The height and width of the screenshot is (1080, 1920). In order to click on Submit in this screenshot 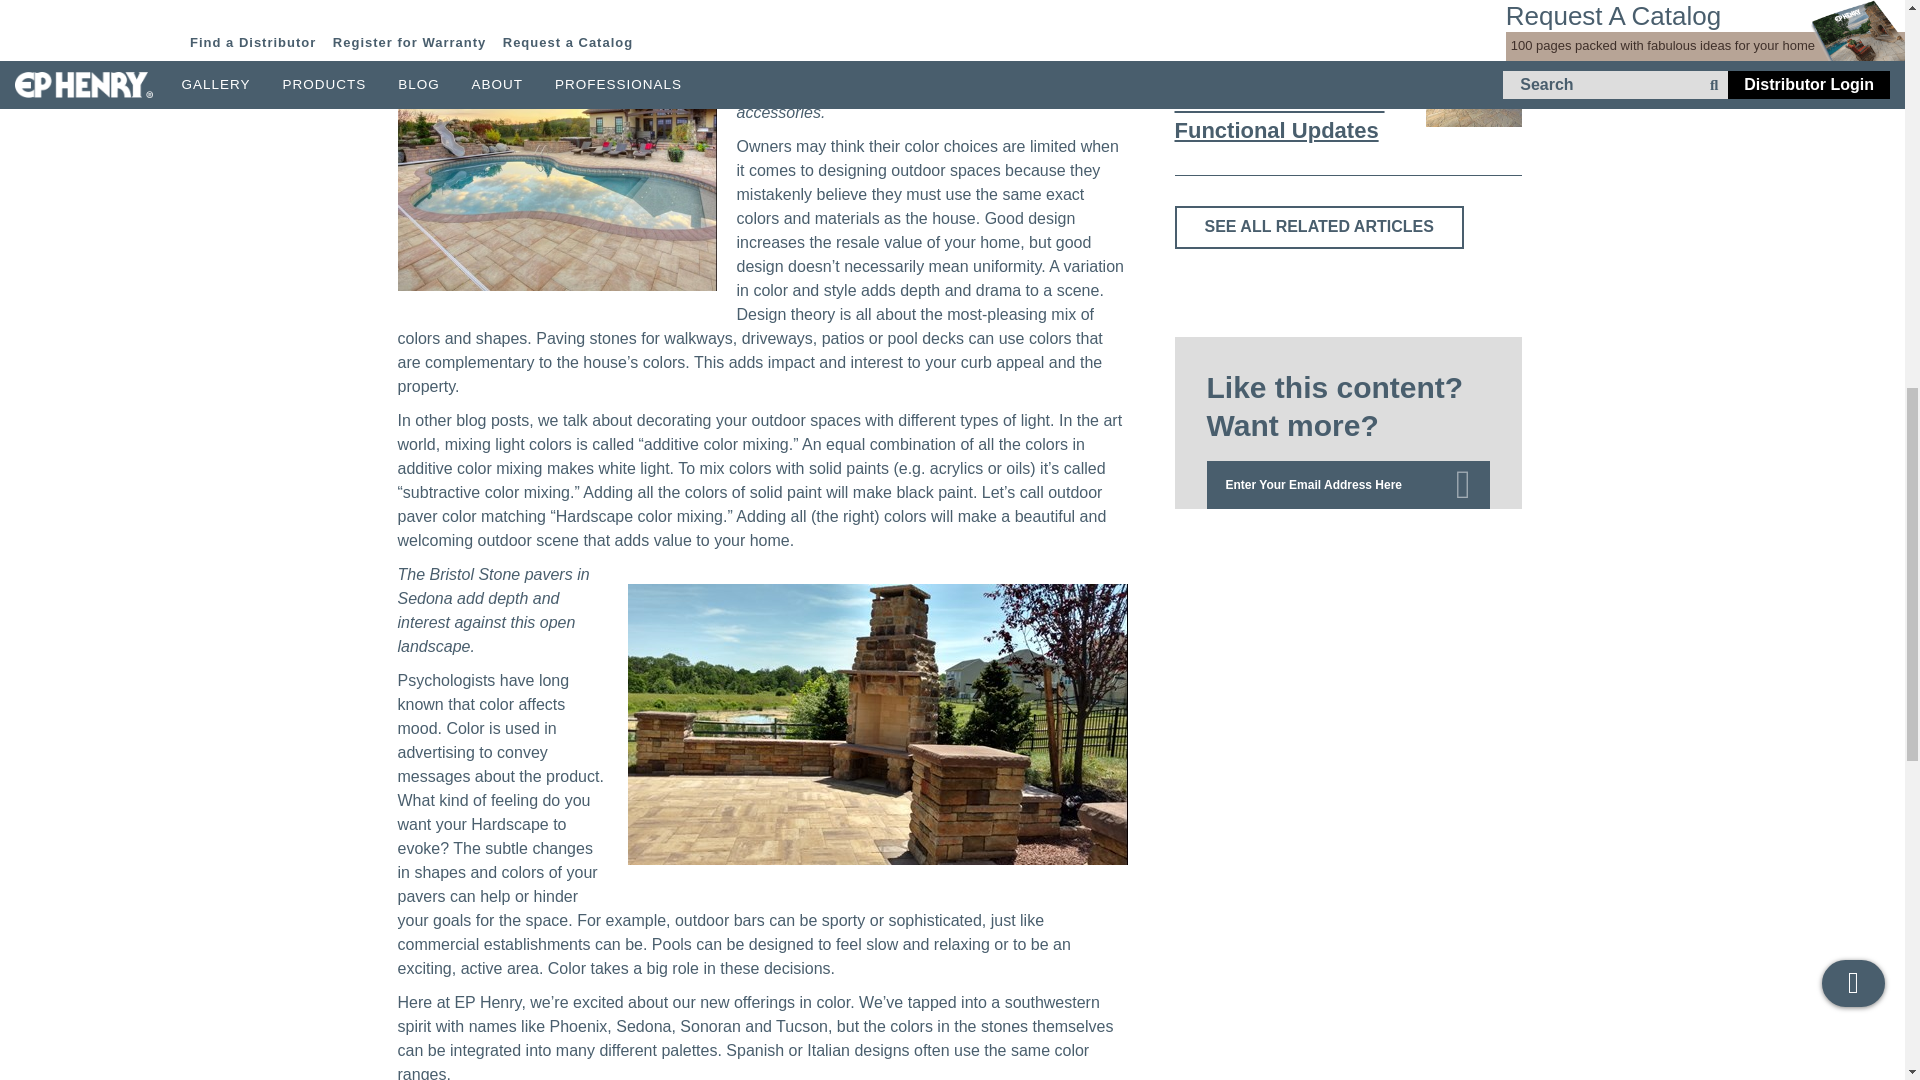, I will do `click(1469, 484)`.